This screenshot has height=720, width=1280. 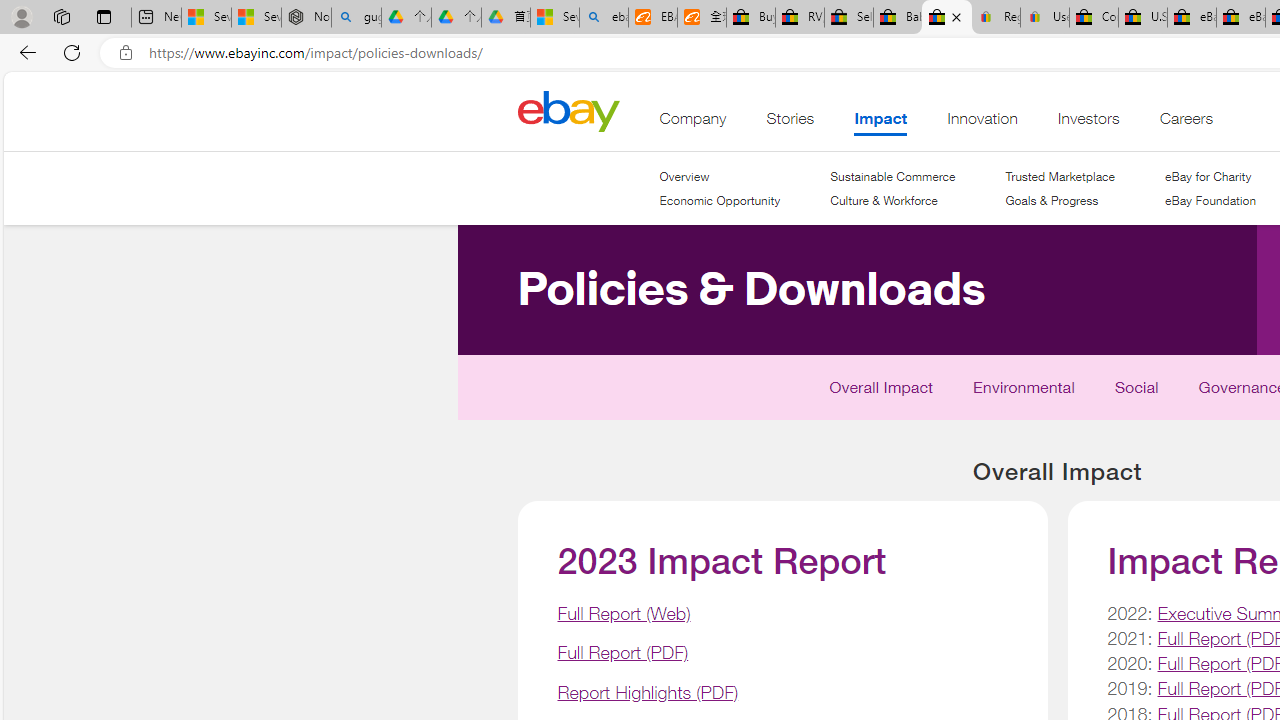 I want to click on User Privacy Notice | eBay, so click(x=1044, y=18).